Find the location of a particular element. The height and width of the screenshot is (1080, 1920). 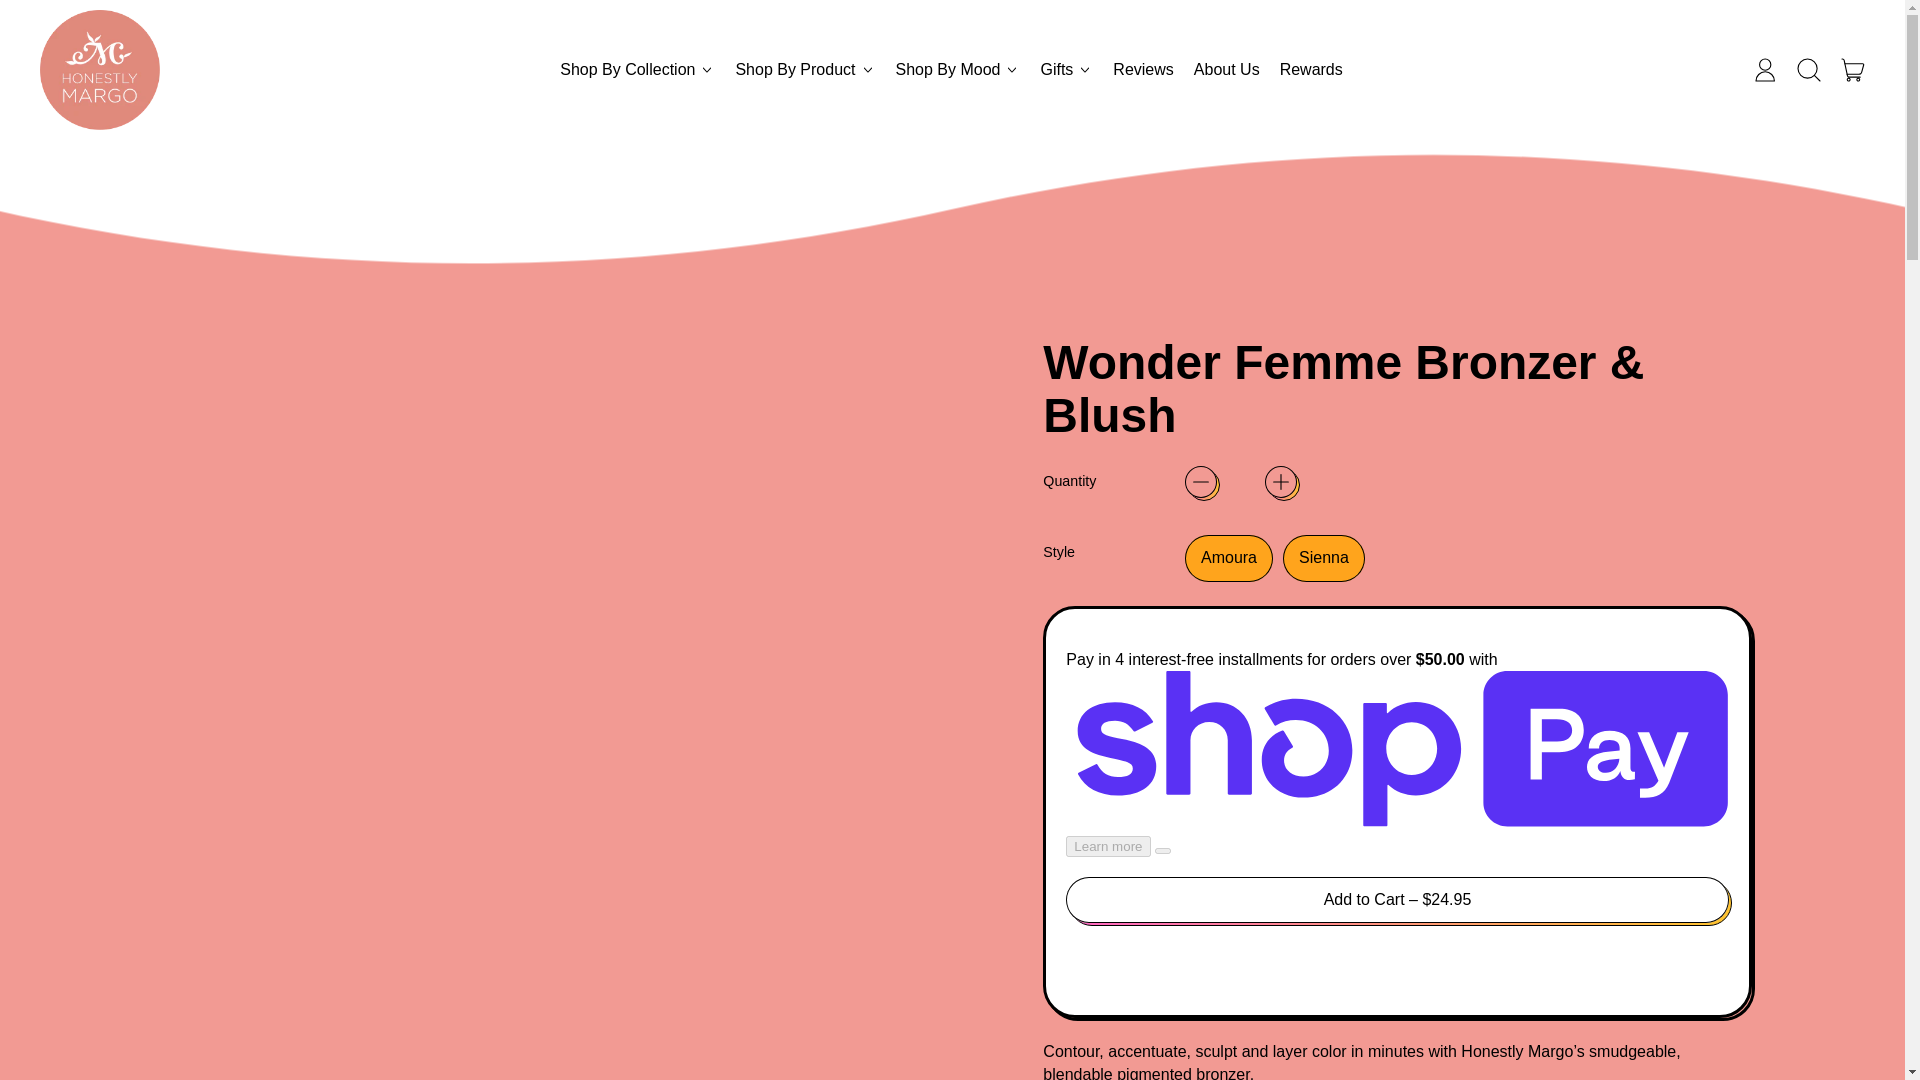

Rewards is located at coordinates (1311, 70).